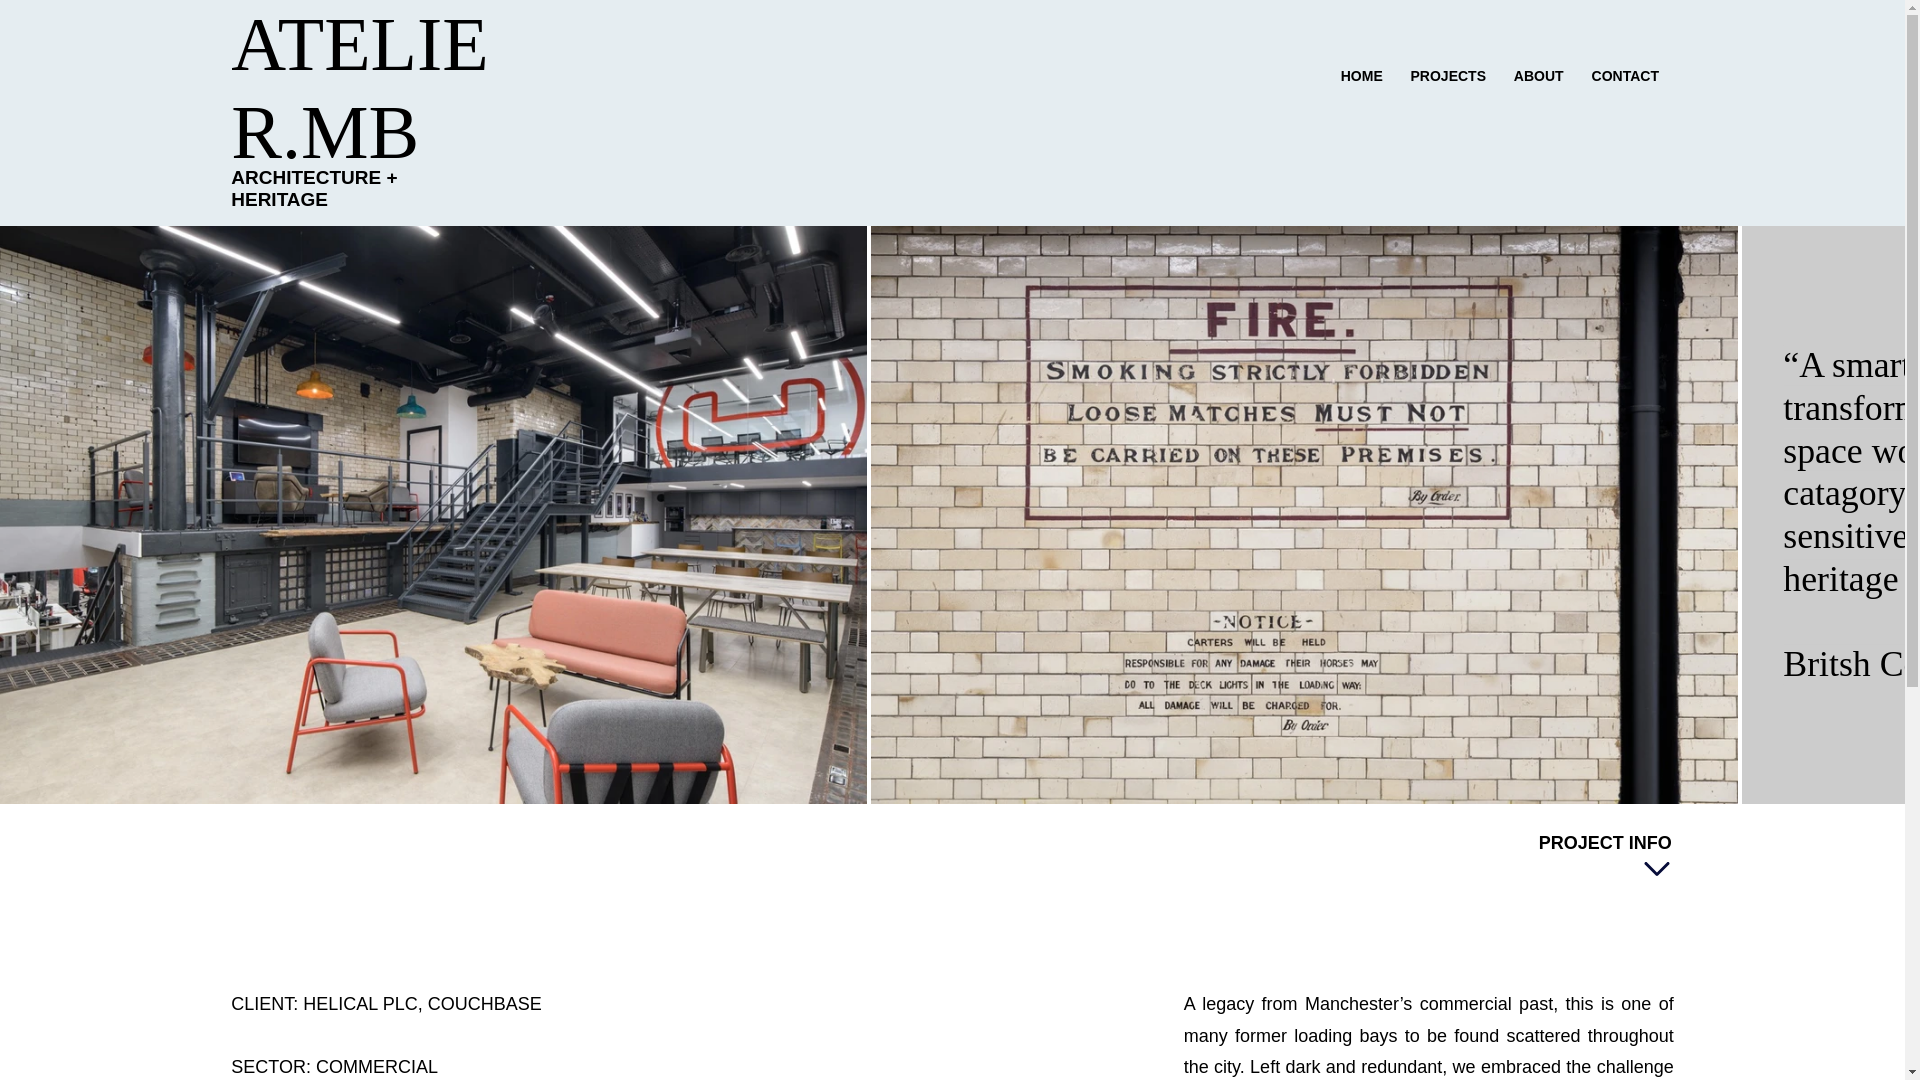 Image resolution: width=1920 pixels, height=1080 pixels. Describe the element at coordinates (1538, 76) in the screenshot. I see `ABOUT` at that location.